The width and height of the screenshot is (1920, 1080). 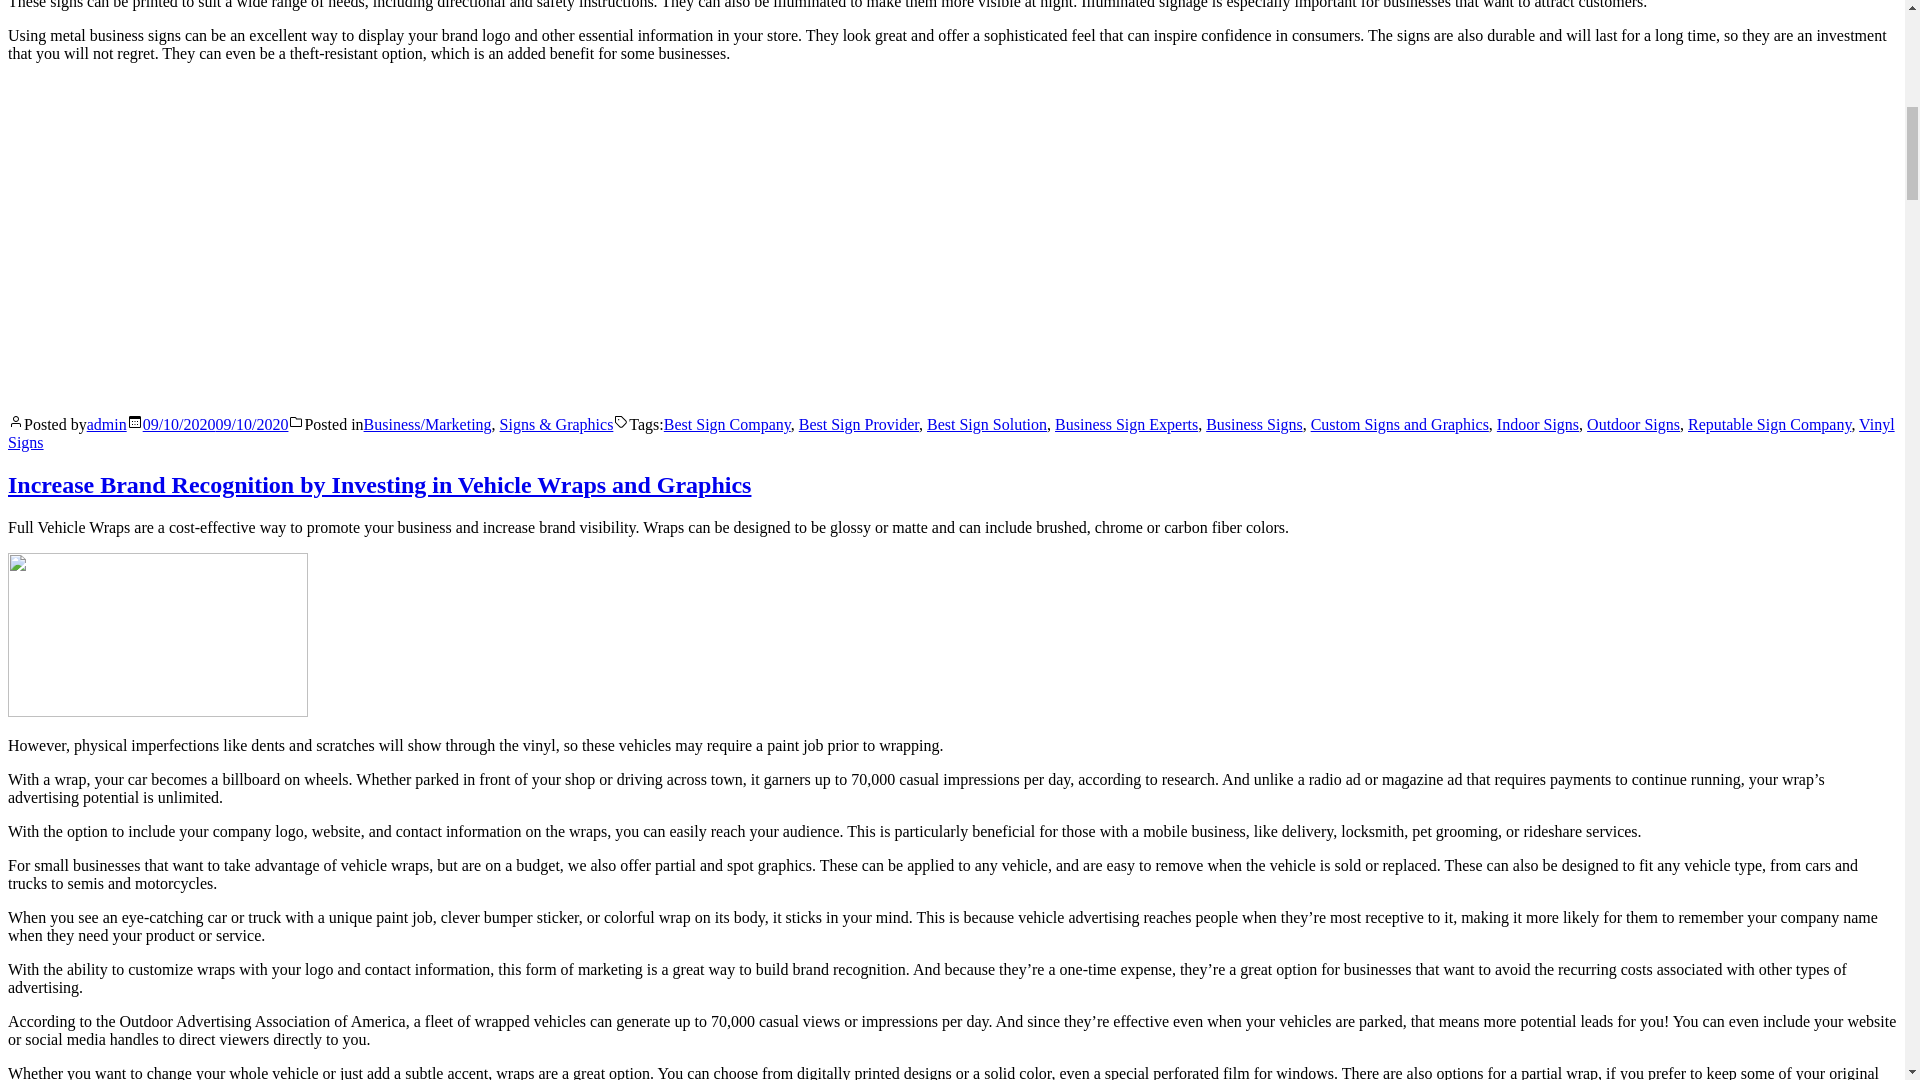 What do you see at coordinates (1253, 424) in the screenshot?
I see `Business Signs` at bounding box center [1253, 424].